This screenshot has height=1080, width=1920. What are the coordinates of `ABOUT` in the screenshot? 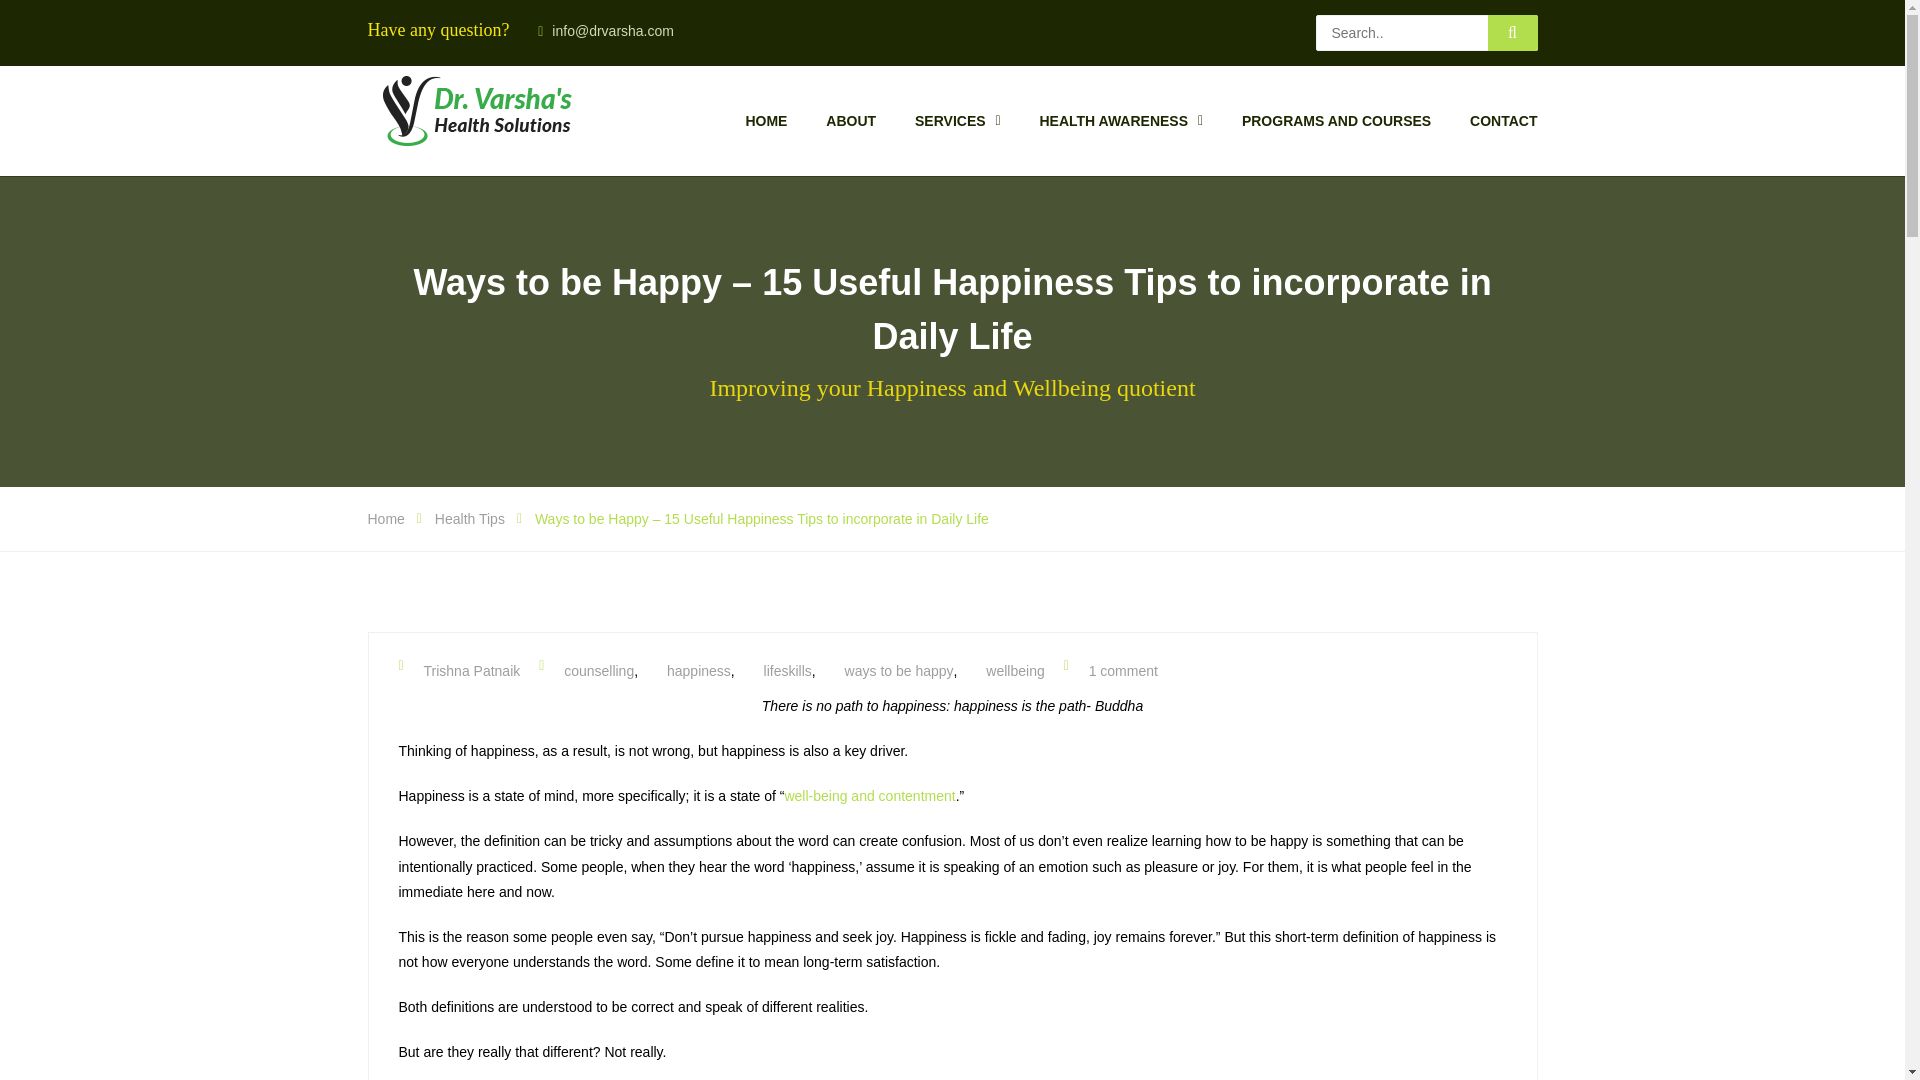 It's located at (850, 121).